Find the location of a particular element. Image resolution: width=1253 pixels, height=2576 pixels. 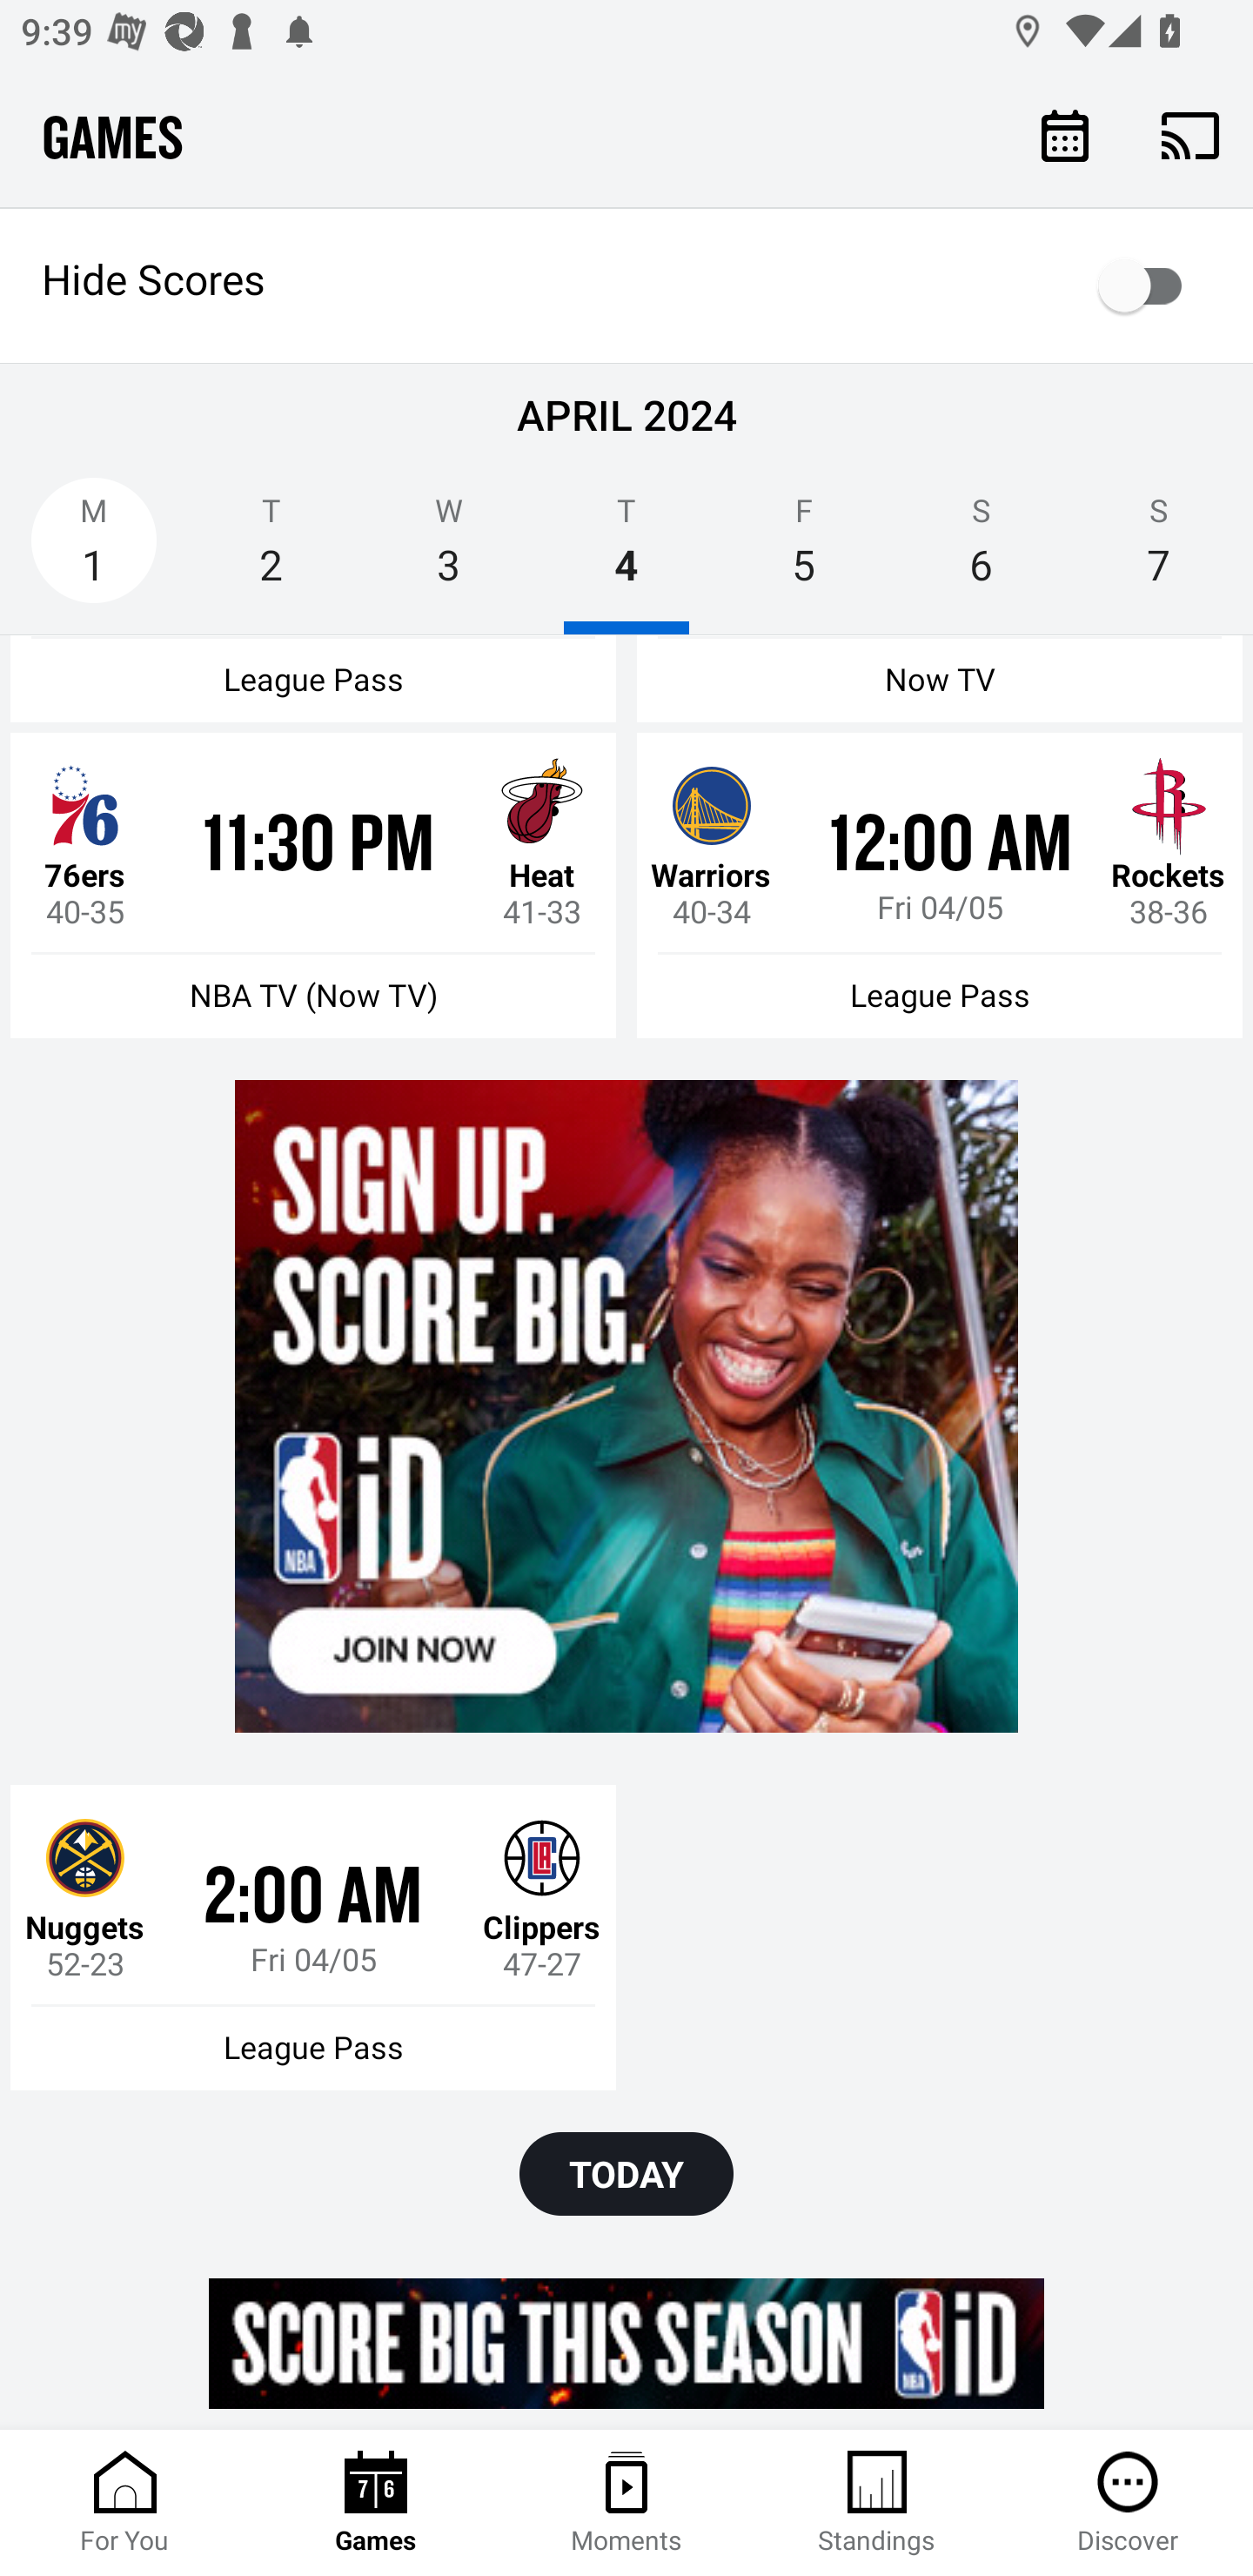

T 4 is located at coordinates (626, 550).